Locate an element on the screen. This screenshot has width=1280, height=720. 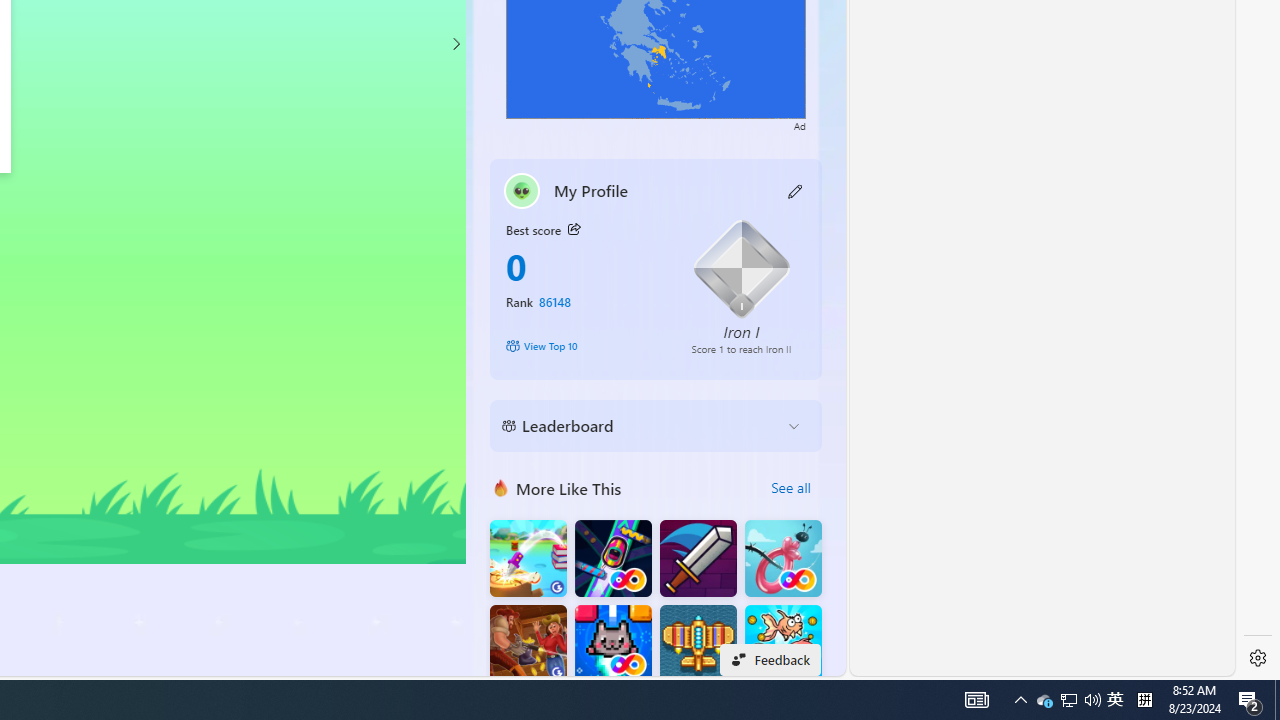
Fish Merge FRVR is located at coordinates (783, 644).